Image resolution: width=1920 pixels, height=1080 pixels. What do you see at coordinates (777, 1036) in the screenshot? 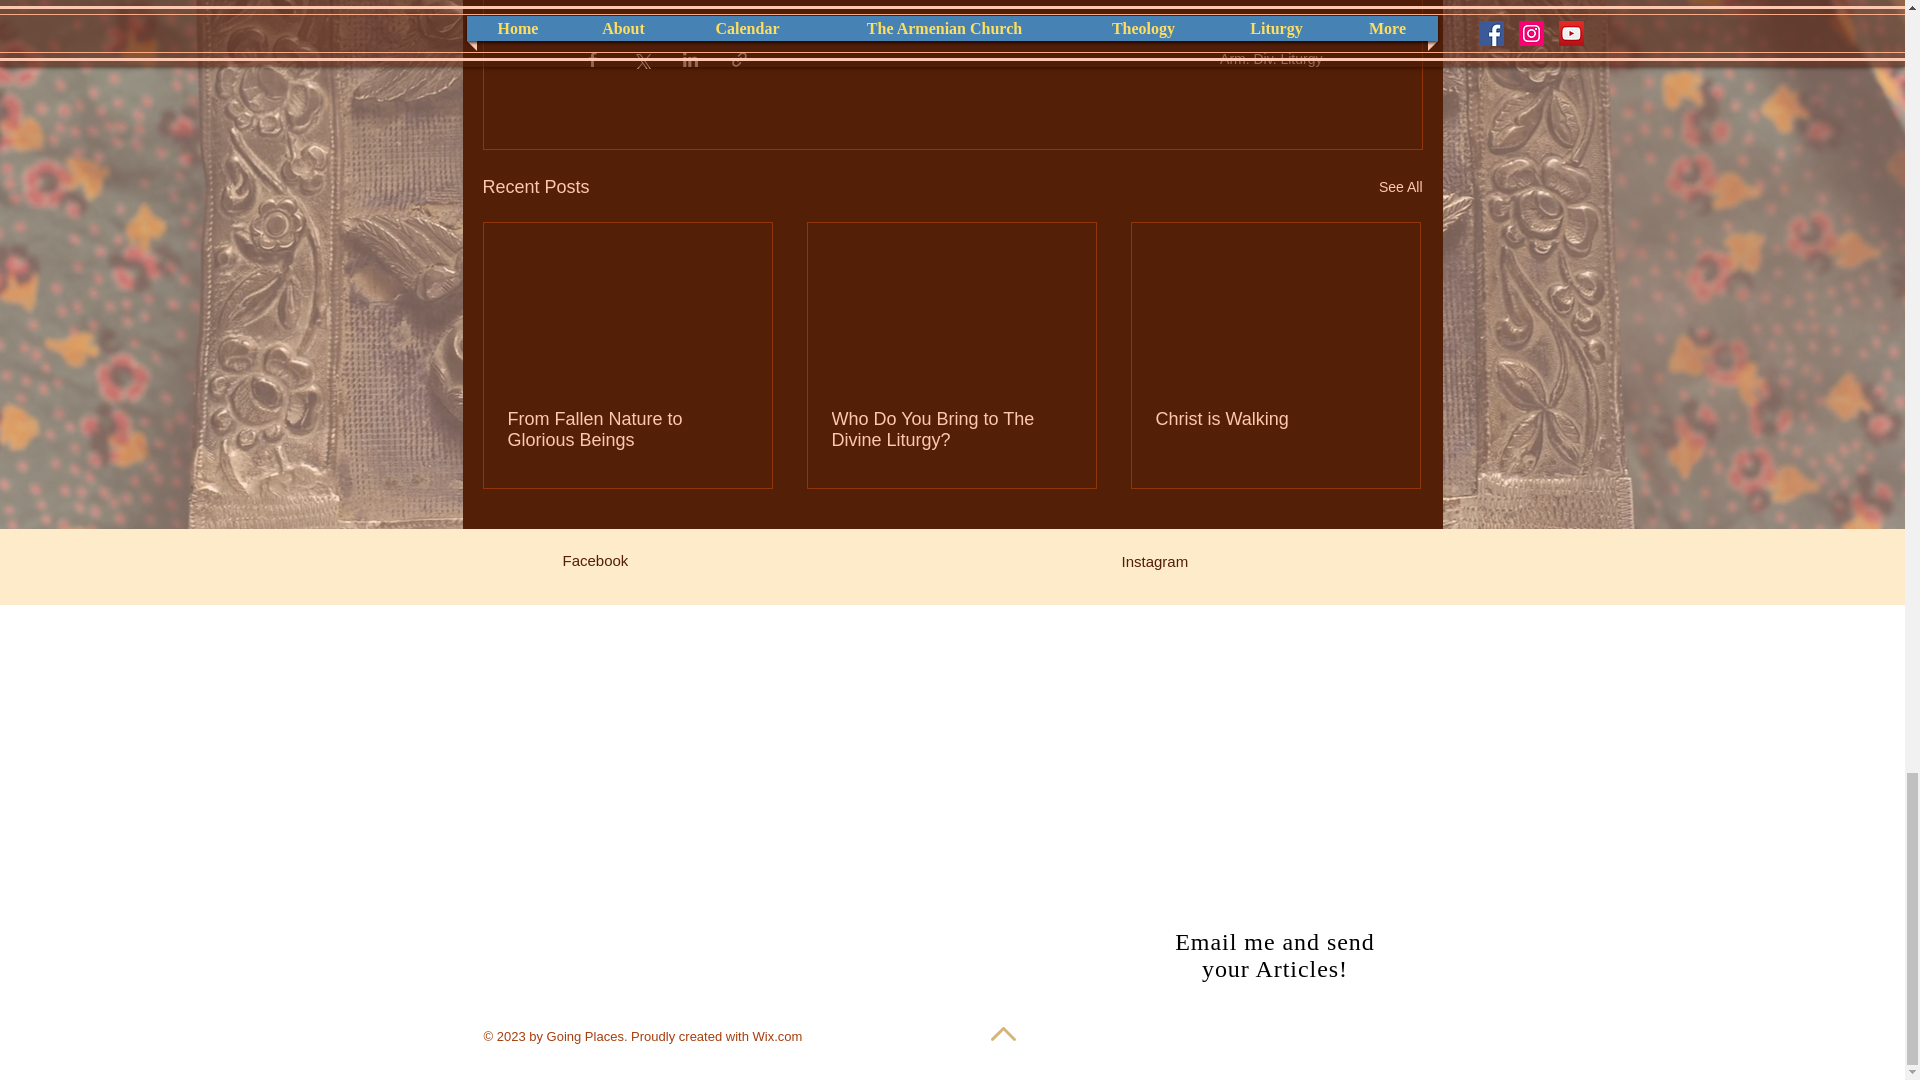
I see `Wix.com` at bounding box center [777, 1036].